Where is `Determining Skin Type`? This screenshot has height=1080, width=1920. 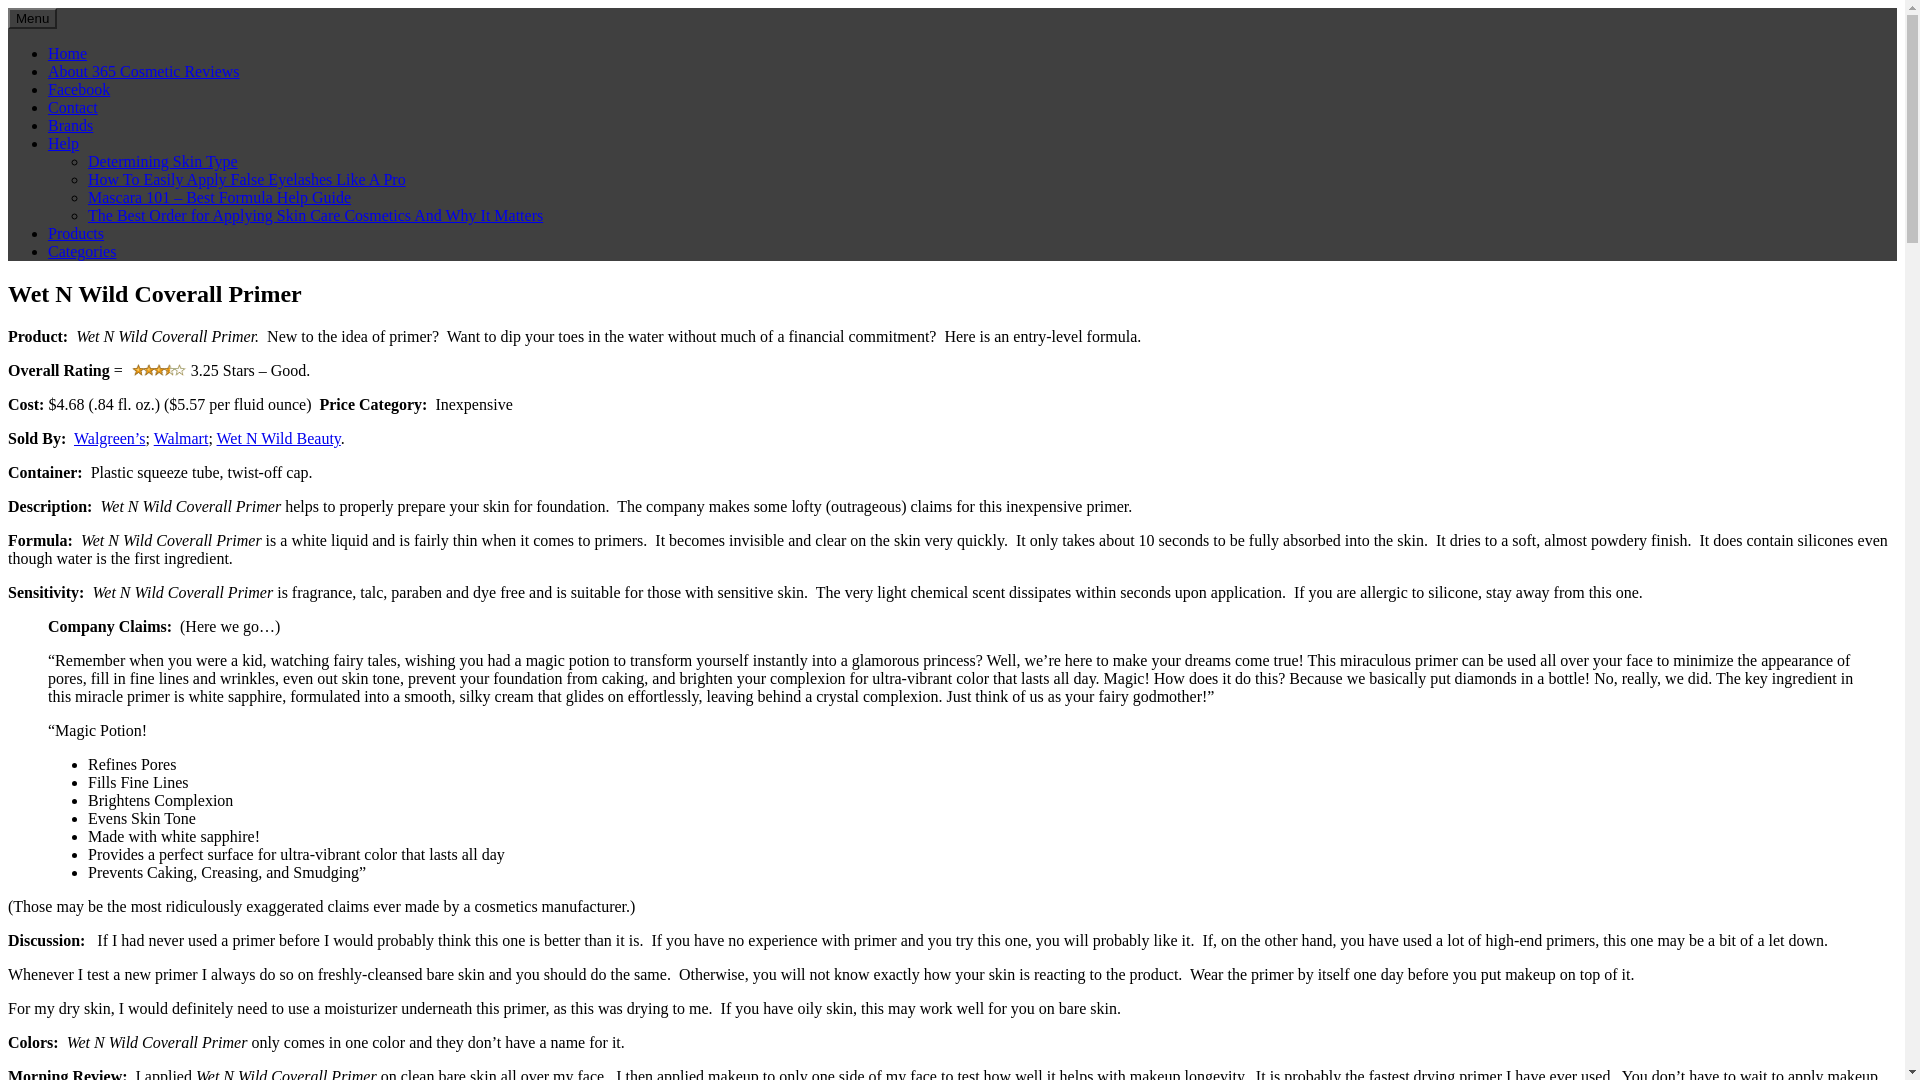 Determining Skin Type is located at coordinates (163, 162).